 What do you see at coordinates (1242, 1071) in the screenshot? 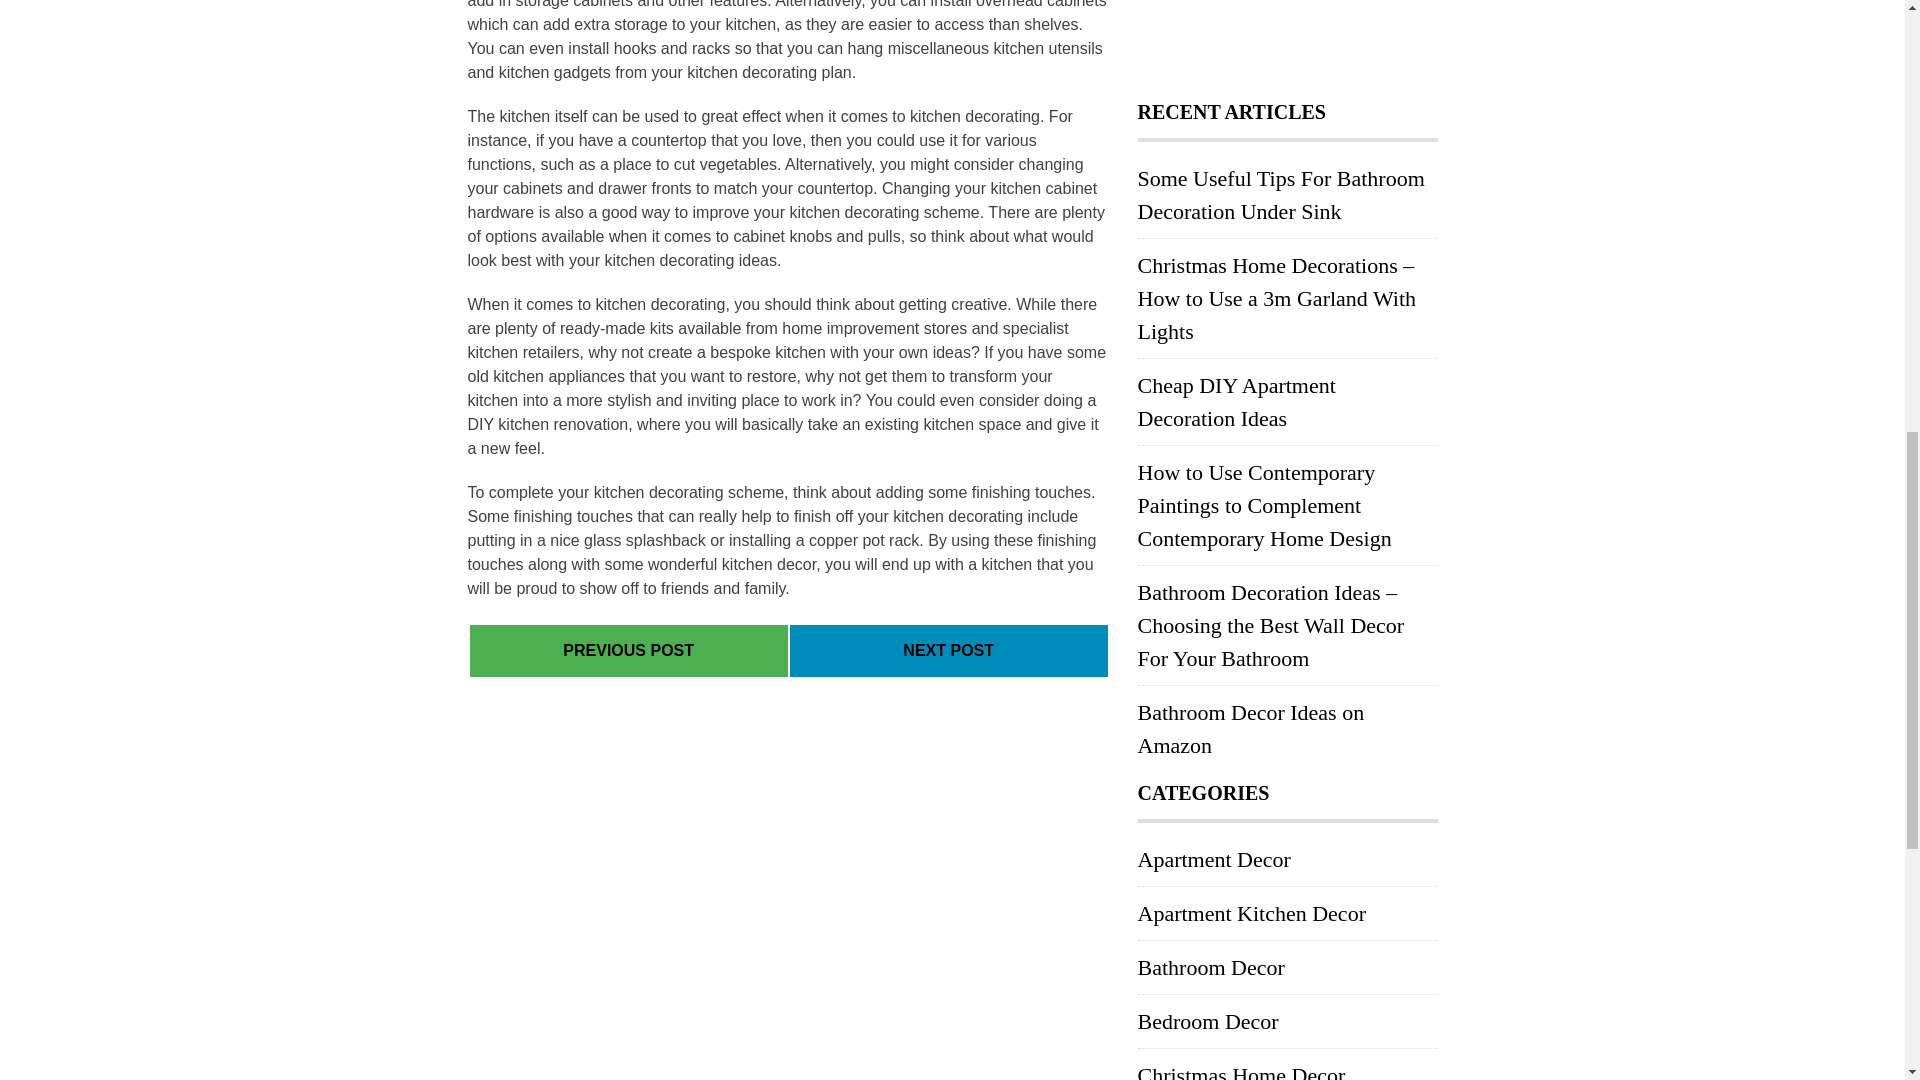
I see `Christmas Home Decor` at bounding box center [1242, 1071].